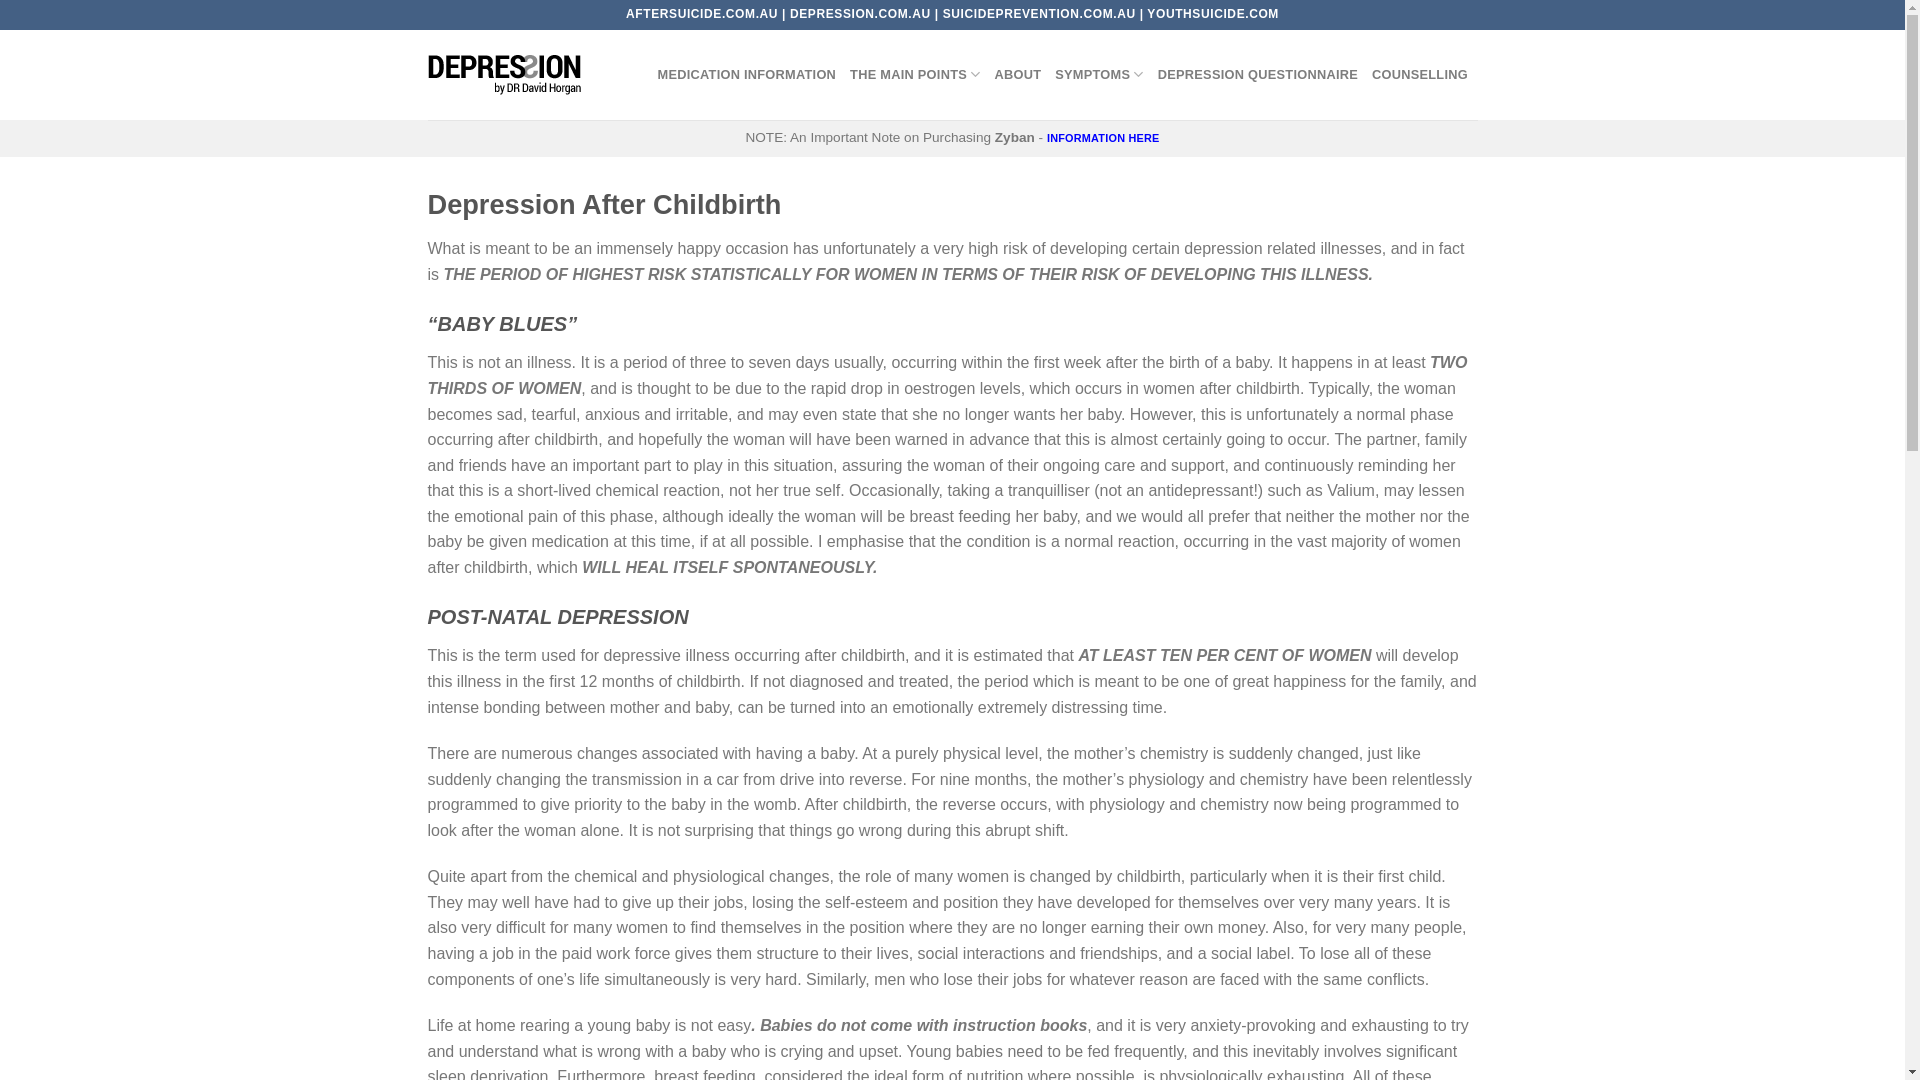  Describe the element at coordinates (1018, 75) in the screenshot. I see `ABOUT` at that location.